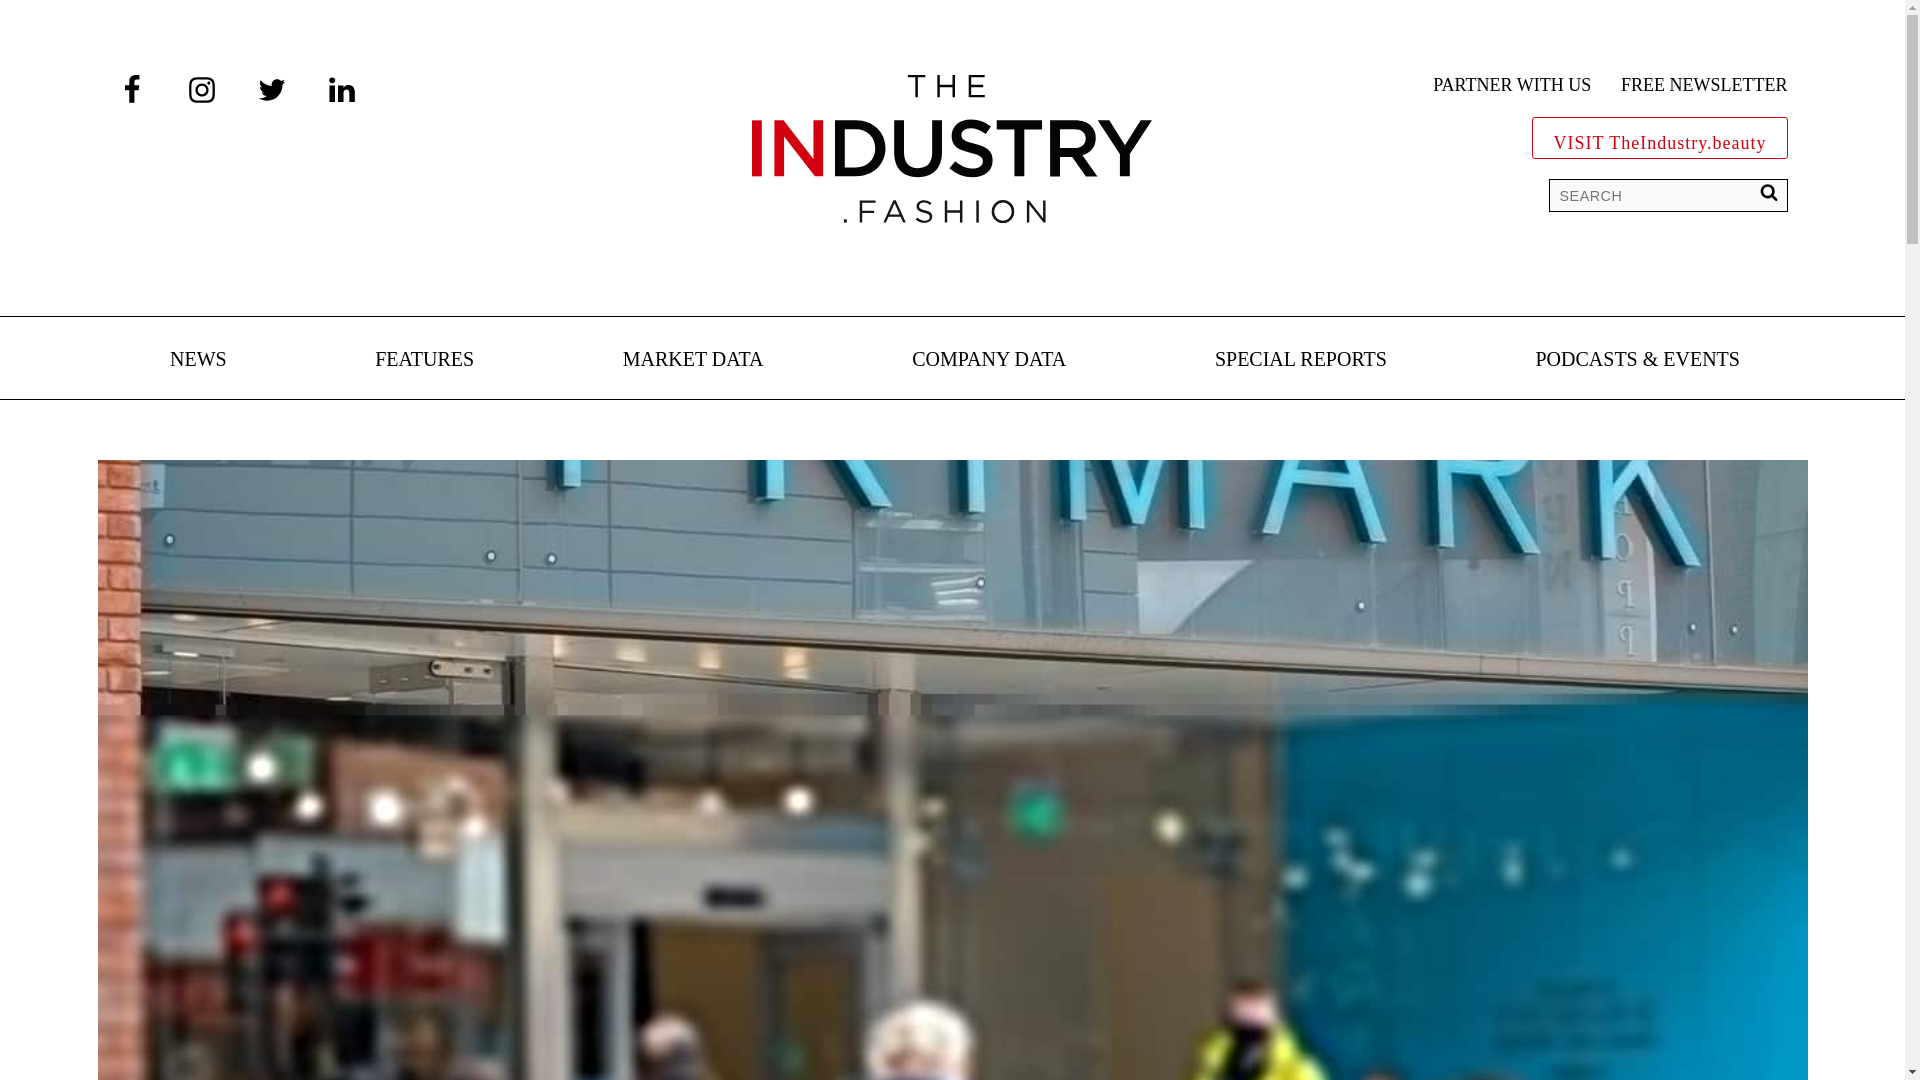 This screenshot has height=1080, width=1920. What do you see at coordinates (424, 360) in the screenshot?
I see `FEATURES` at bounding box center [424, 360].